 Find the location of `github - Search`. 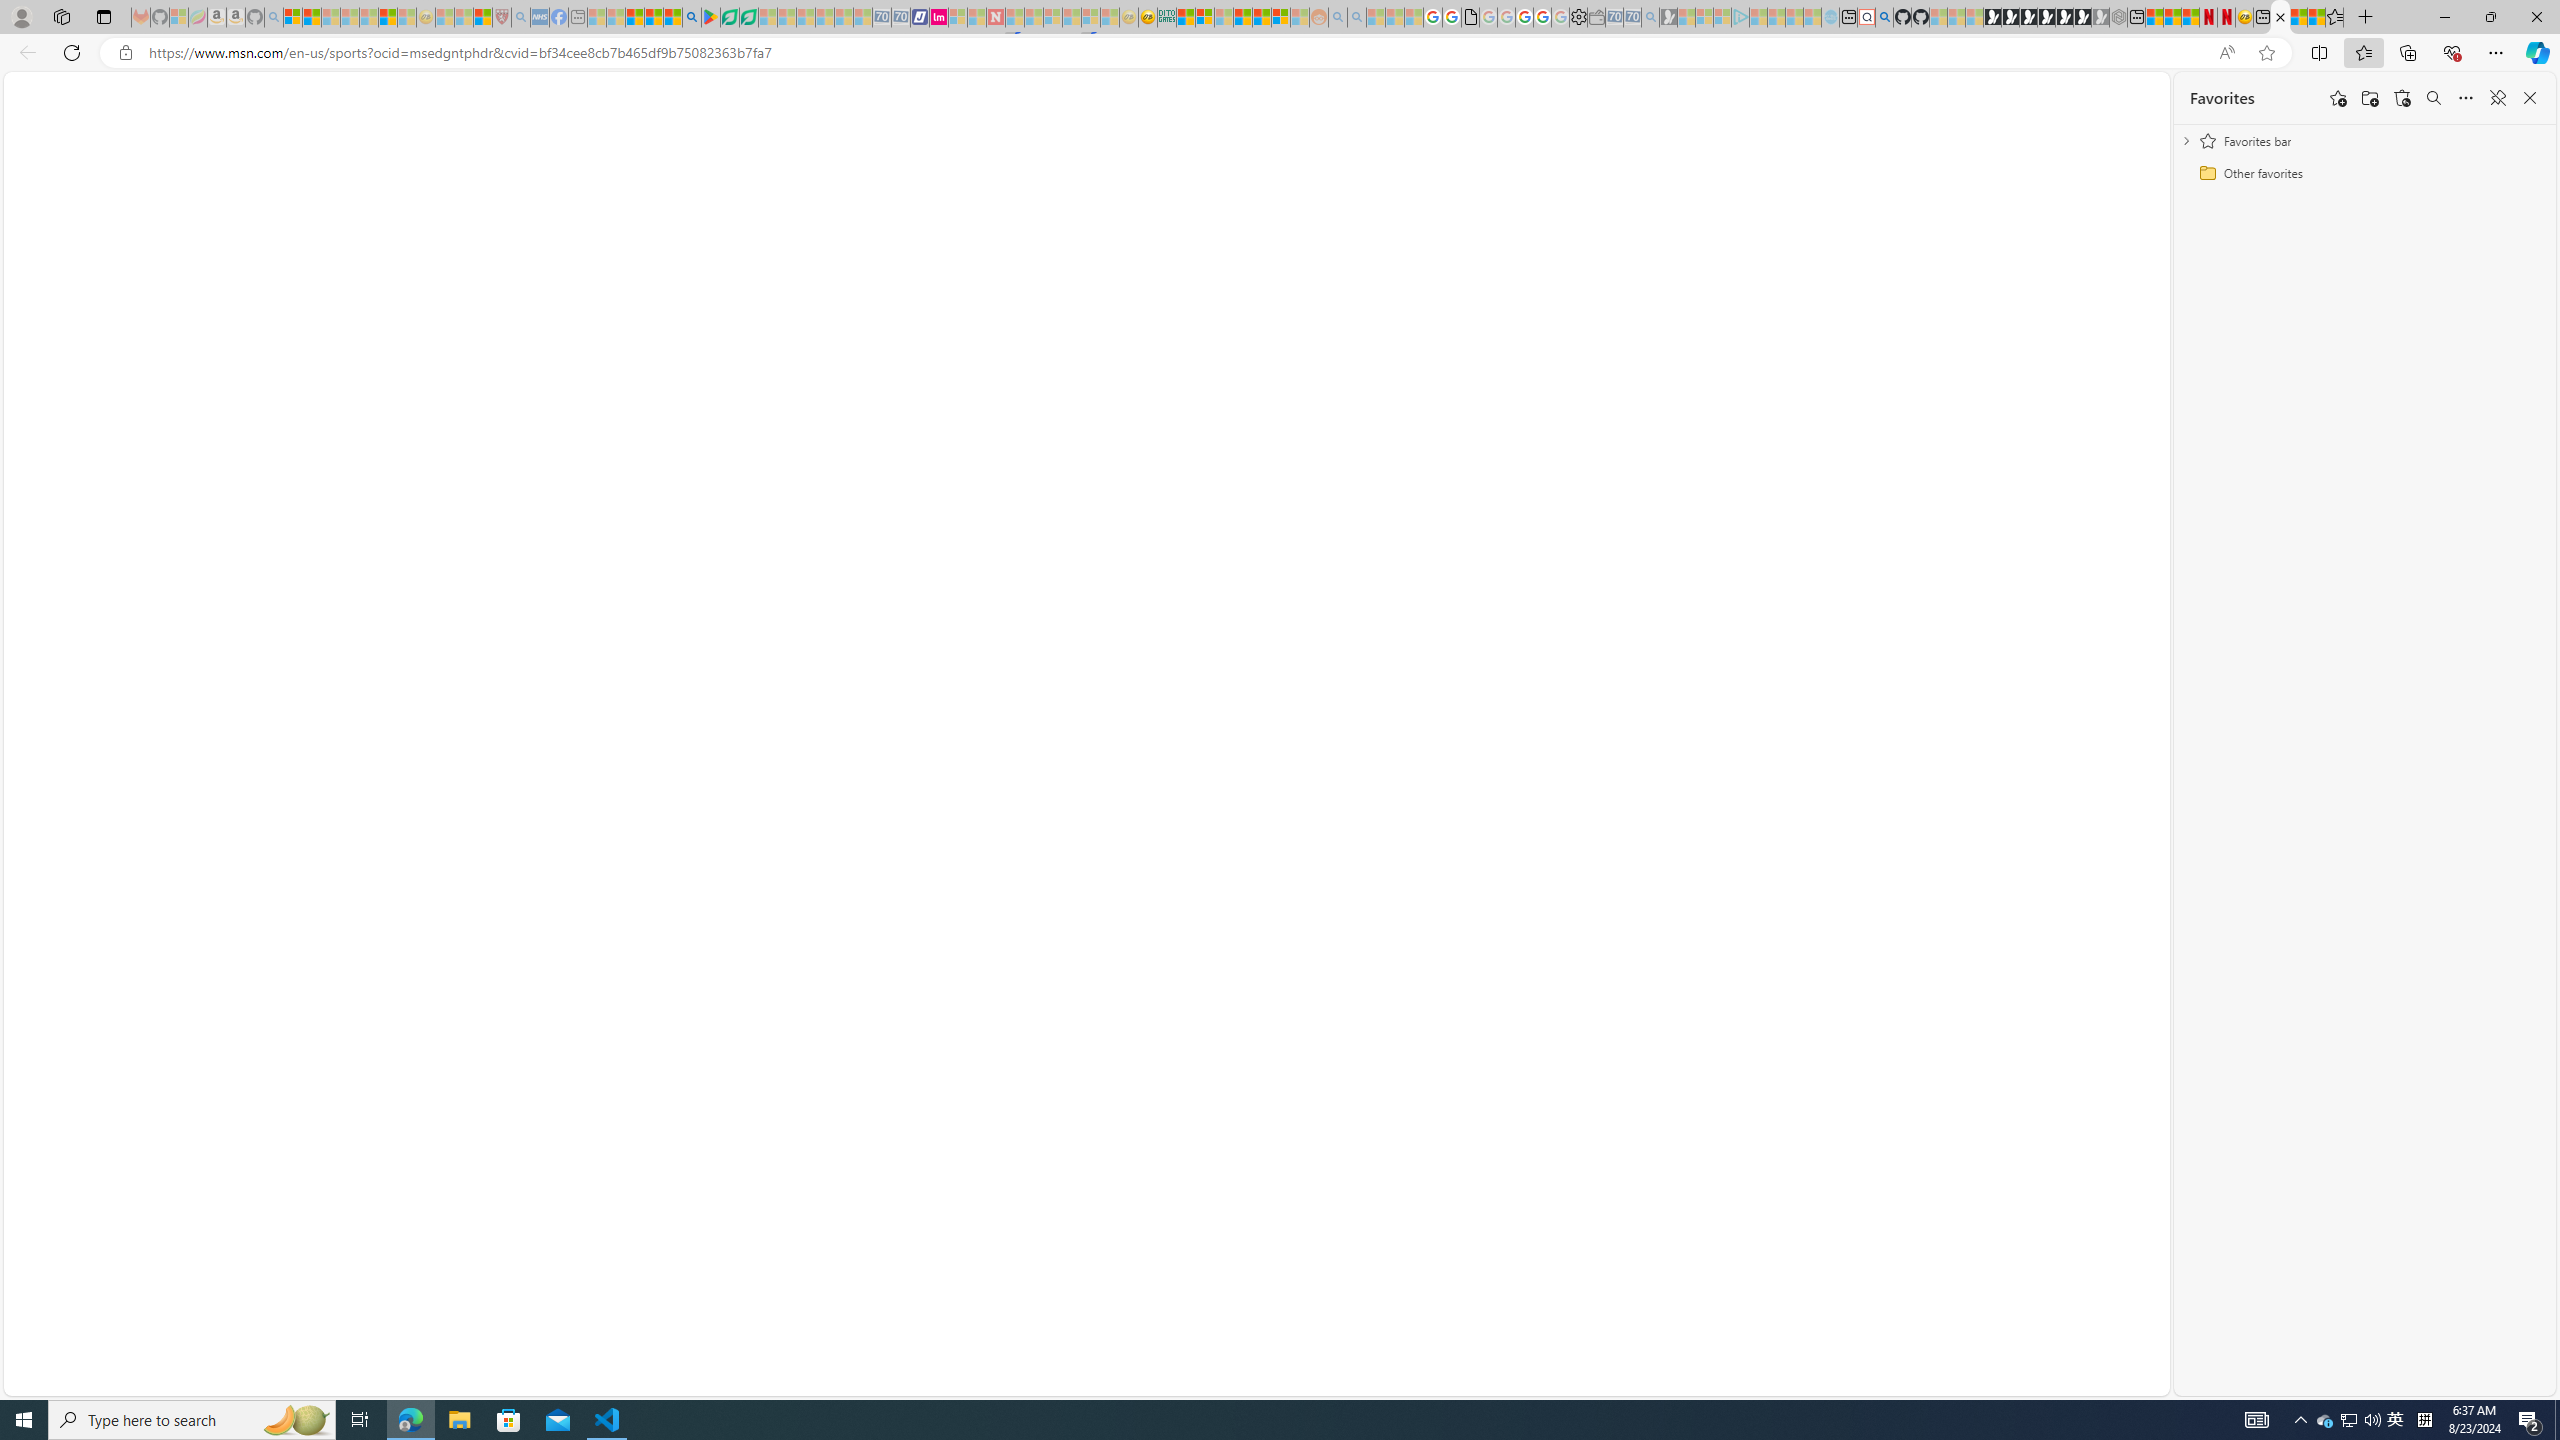

github - Search is located at coordinates (1884, 17).